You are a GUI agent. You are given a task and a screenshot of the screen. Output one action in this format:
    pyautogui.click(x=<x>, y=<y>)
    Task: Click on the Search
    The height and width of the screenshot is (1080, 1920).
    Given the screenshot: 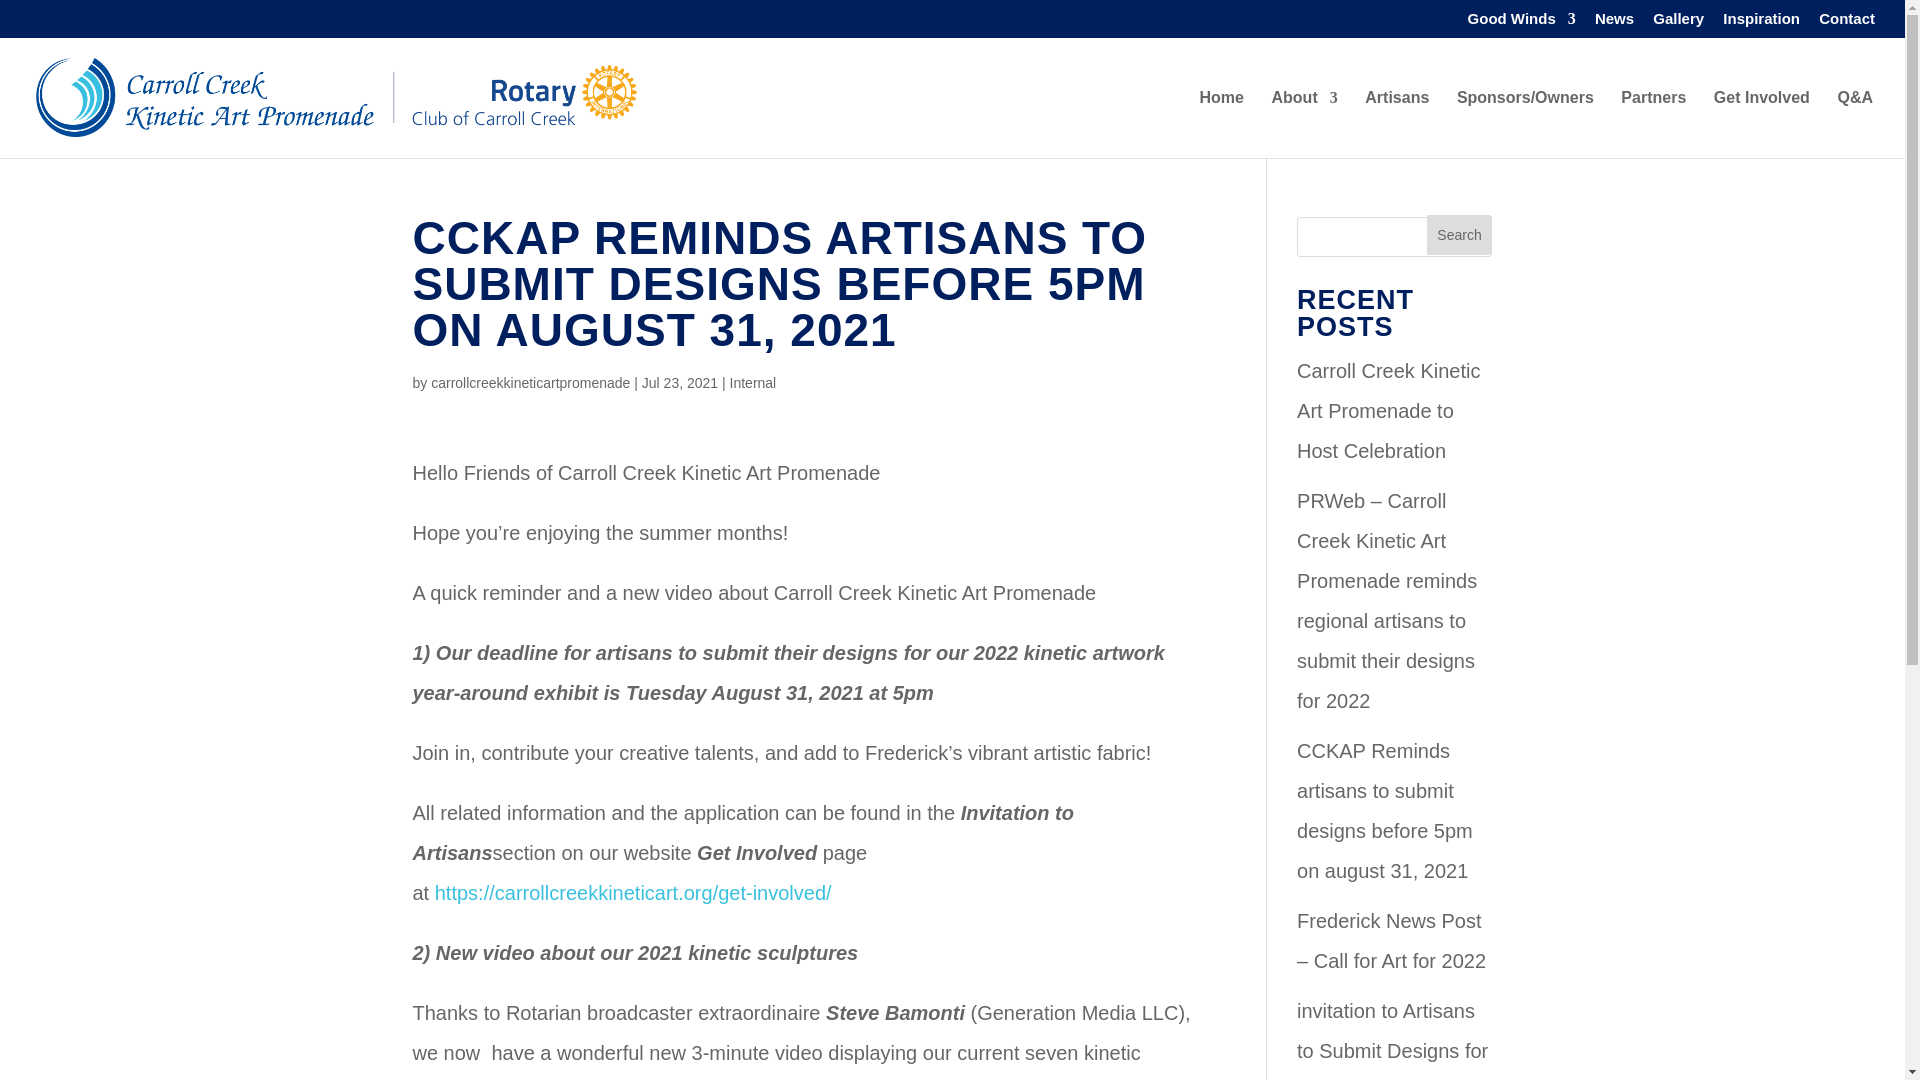 What is the action you would take?
    pyautogui.click(x=1460, y=234)
    